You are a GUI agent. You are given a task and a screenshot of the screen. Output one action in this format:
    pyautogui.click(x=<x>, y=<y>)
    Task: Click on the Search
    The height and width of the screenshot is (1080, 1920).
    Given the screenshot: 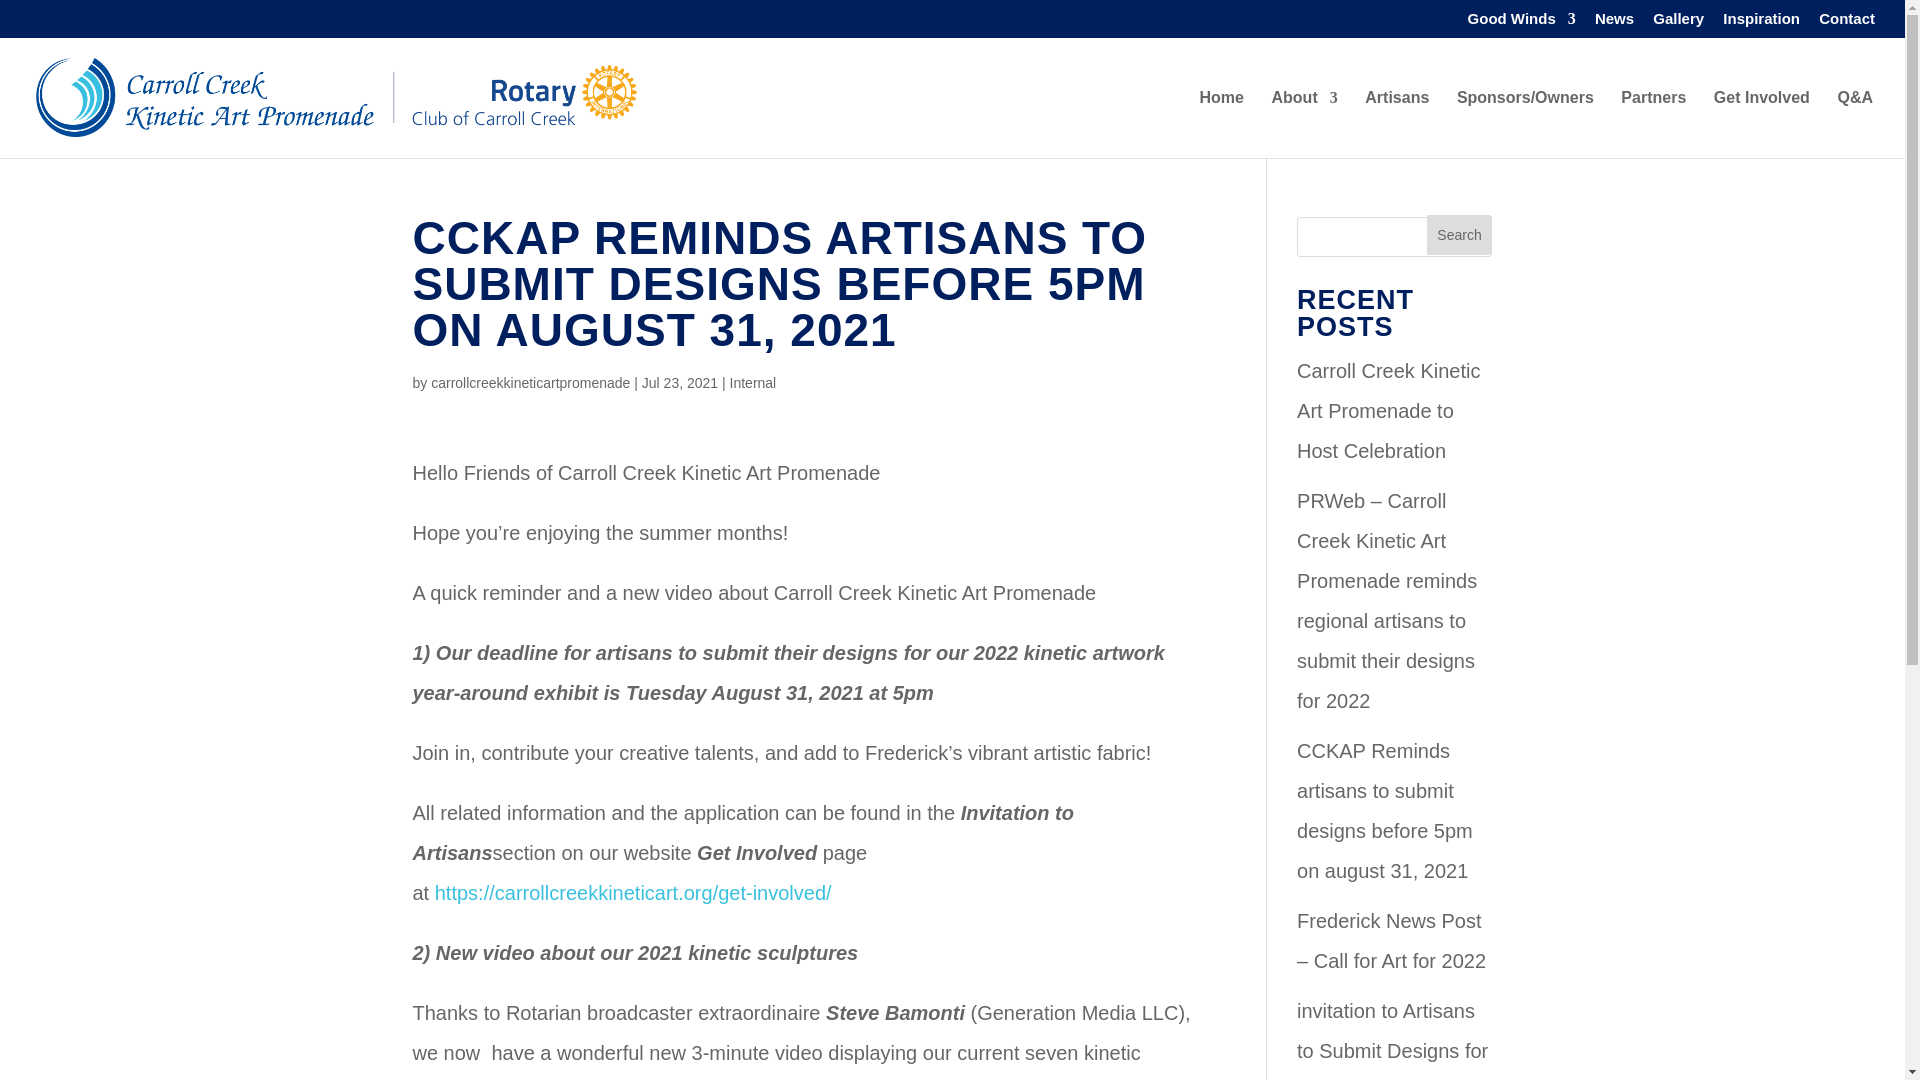 What is the action you would take?
    pyautogui.click(x=1460, y=234)
    